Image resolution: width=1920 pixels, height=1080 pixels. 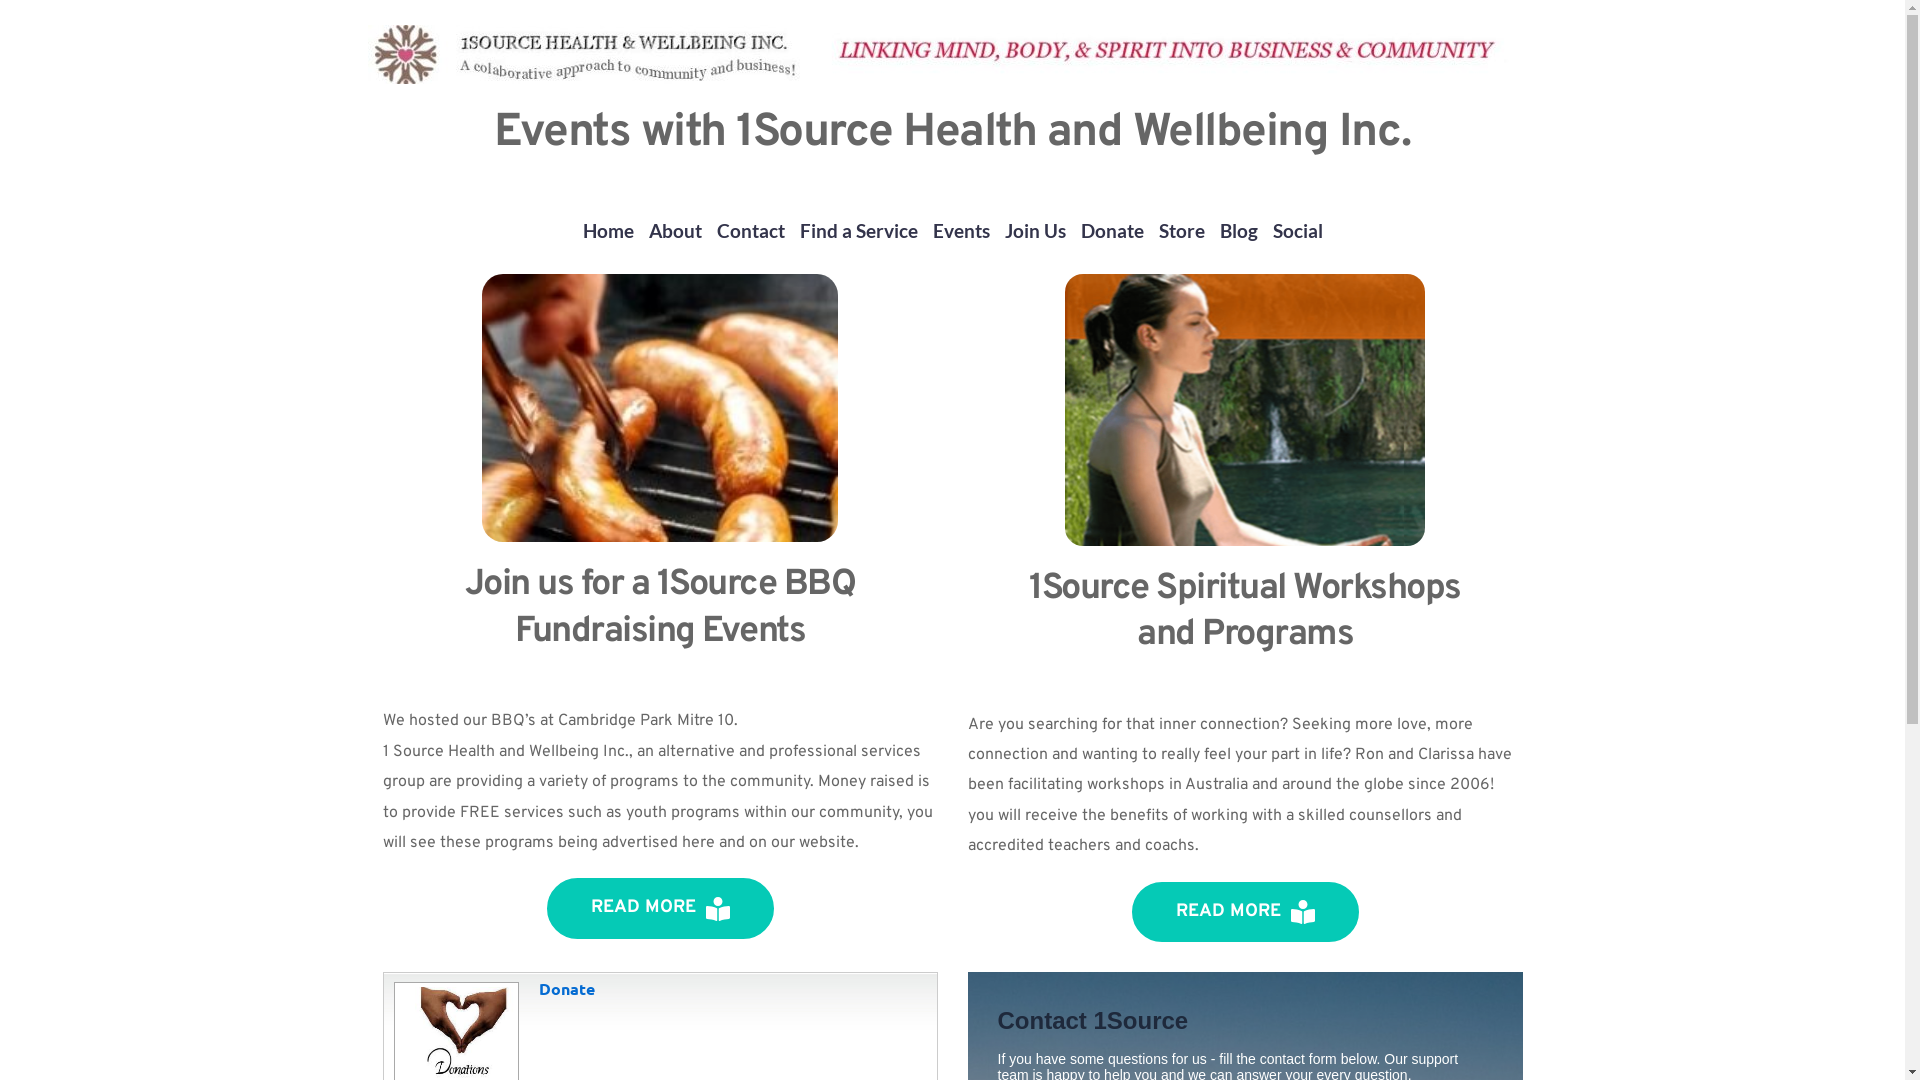 What do you see at coordinates (674, 230) in the screenshot?
I see `About` at bounding box center [674, 230].